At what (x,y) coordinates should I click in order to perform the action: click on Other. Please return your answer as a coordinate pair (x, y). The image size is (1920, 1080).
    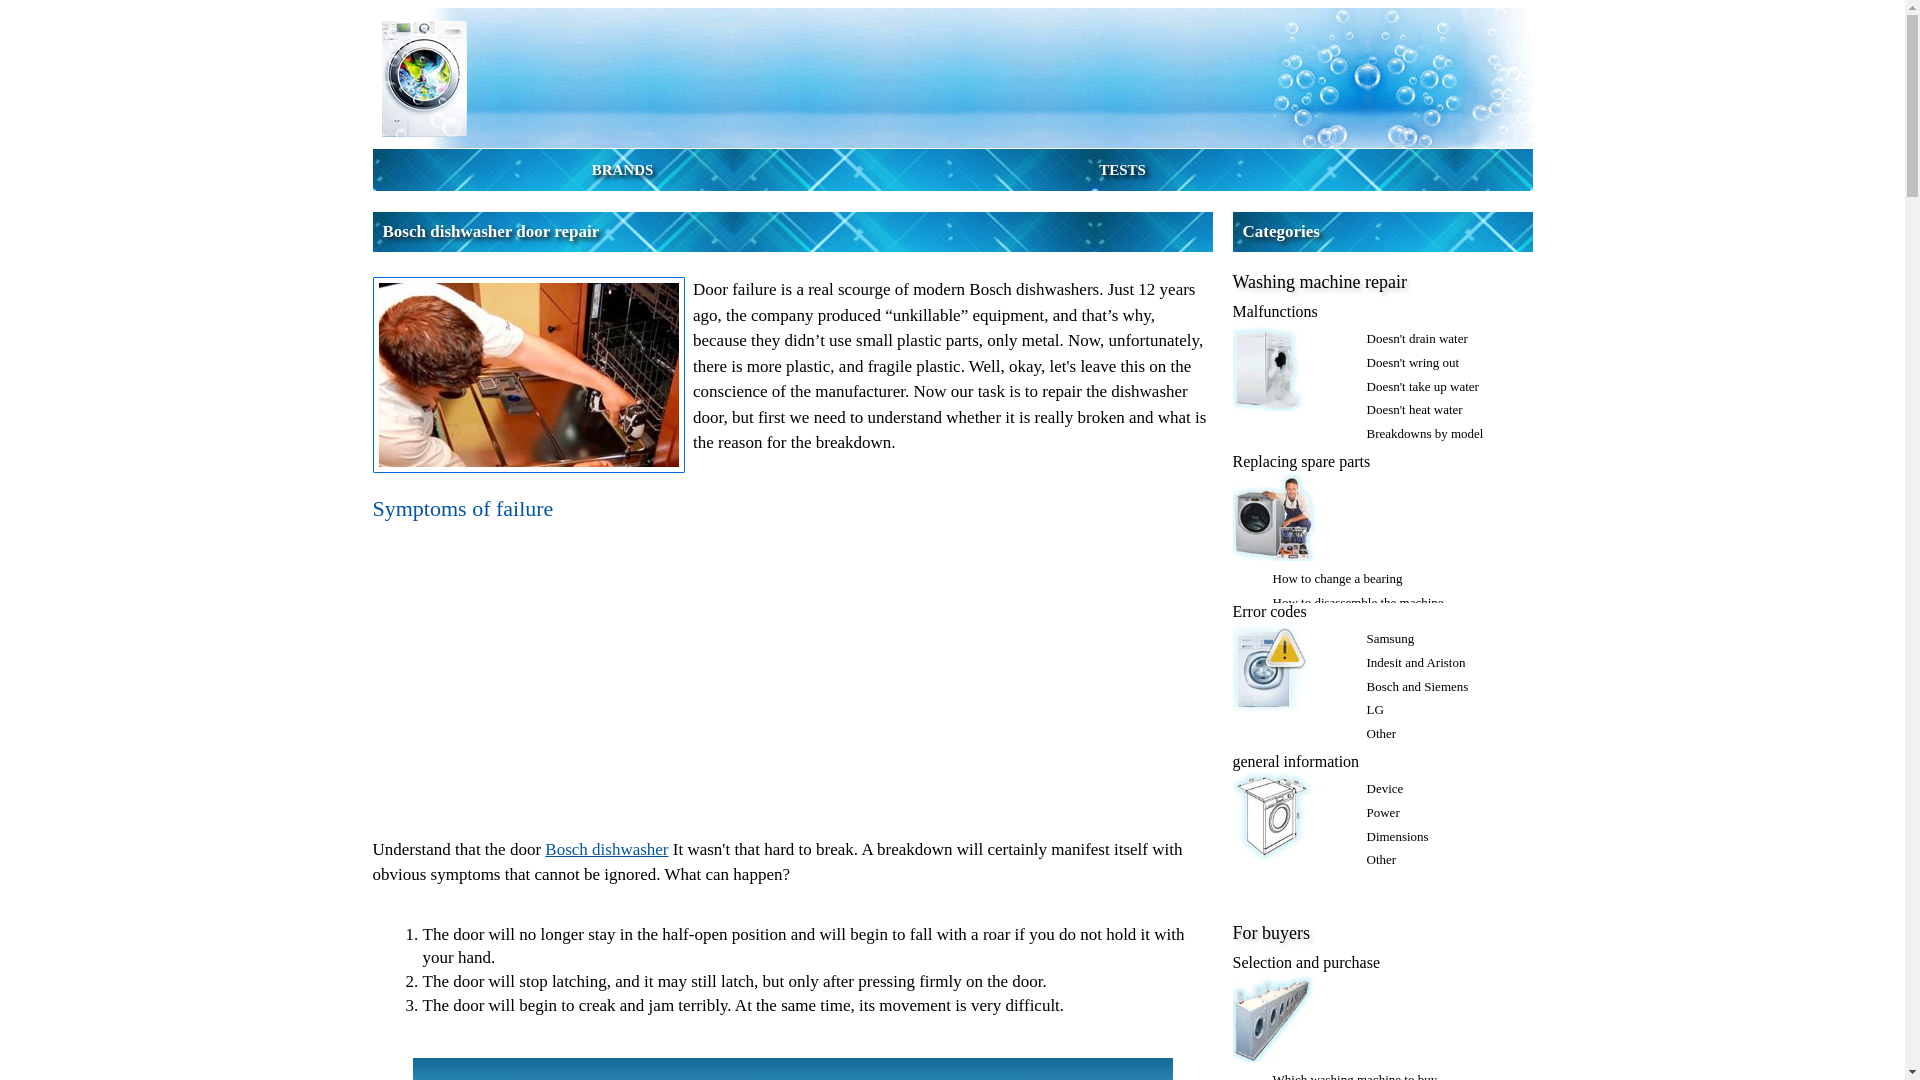
    Looking at the image, I should click on (1380, 732).